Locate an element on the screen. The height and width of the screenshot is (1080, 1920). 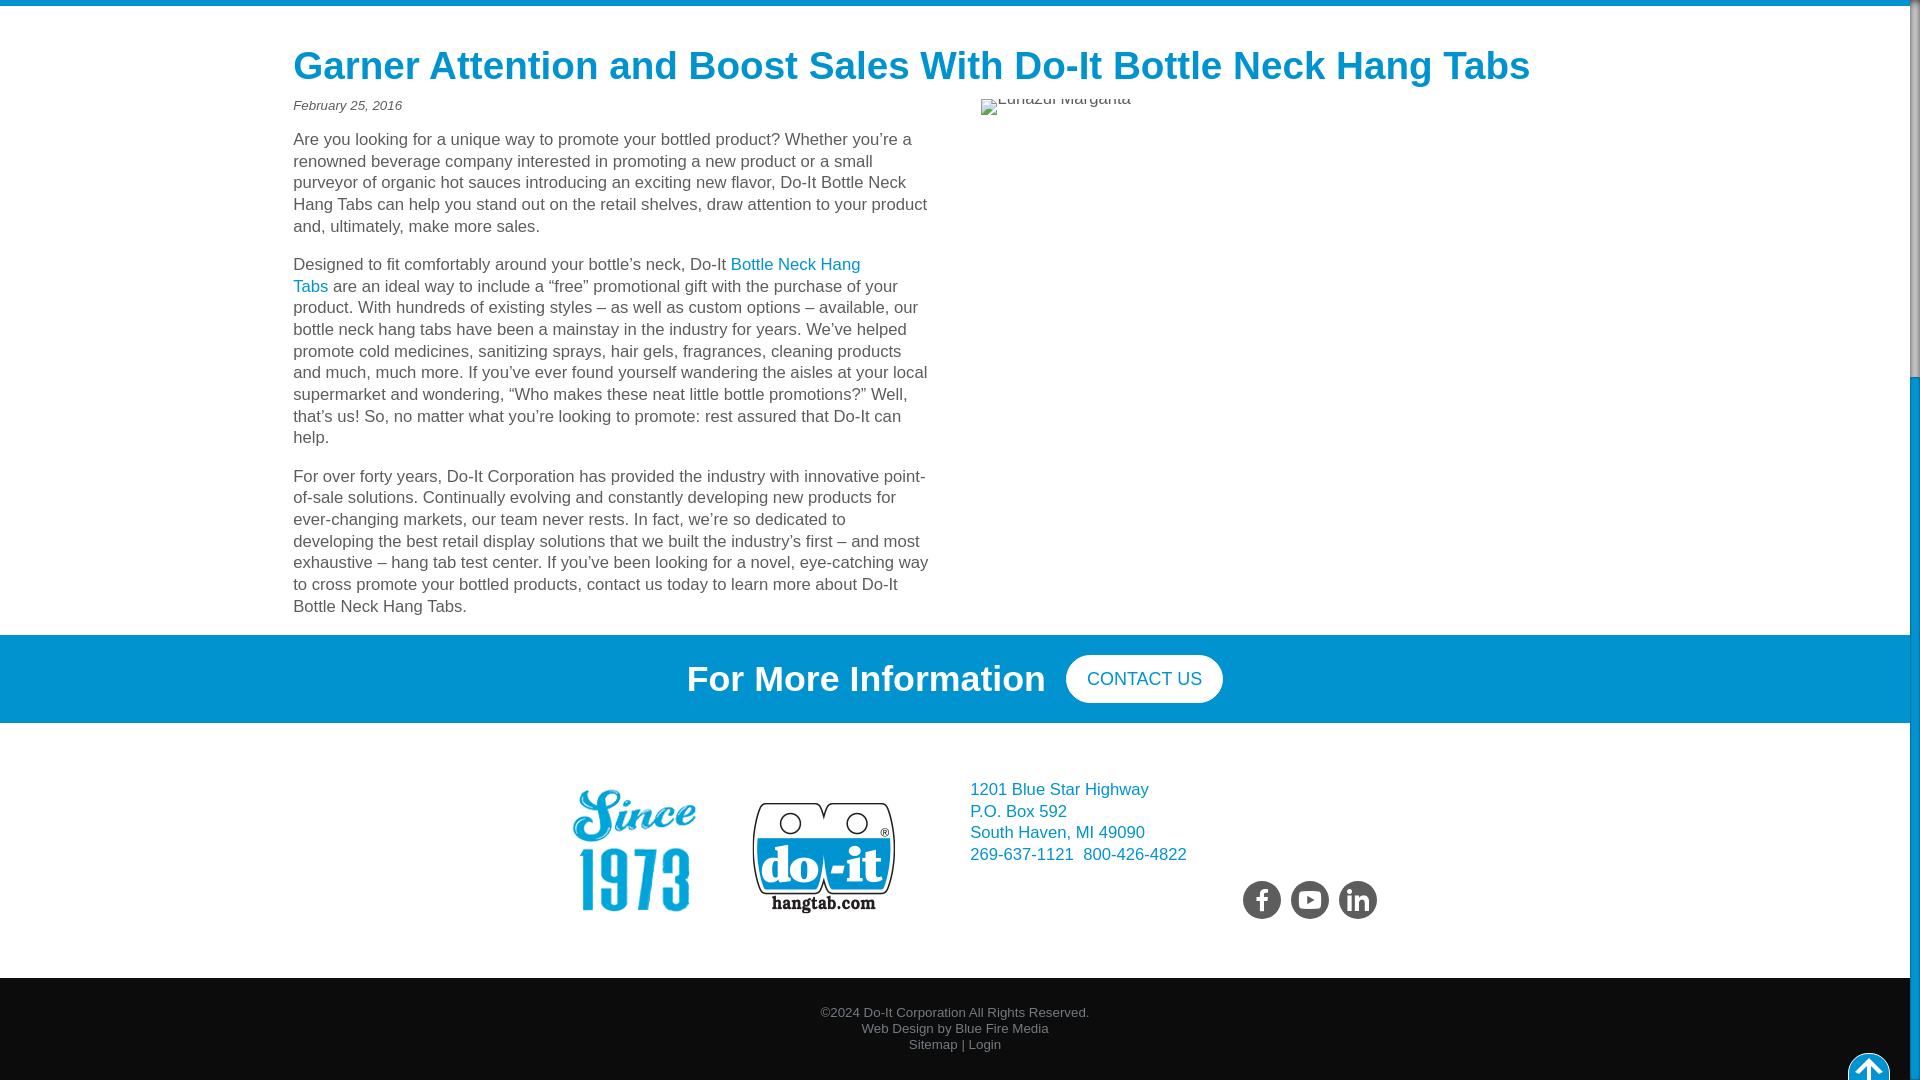
Click here to login to this website. is located at coordinates (986, 1044).